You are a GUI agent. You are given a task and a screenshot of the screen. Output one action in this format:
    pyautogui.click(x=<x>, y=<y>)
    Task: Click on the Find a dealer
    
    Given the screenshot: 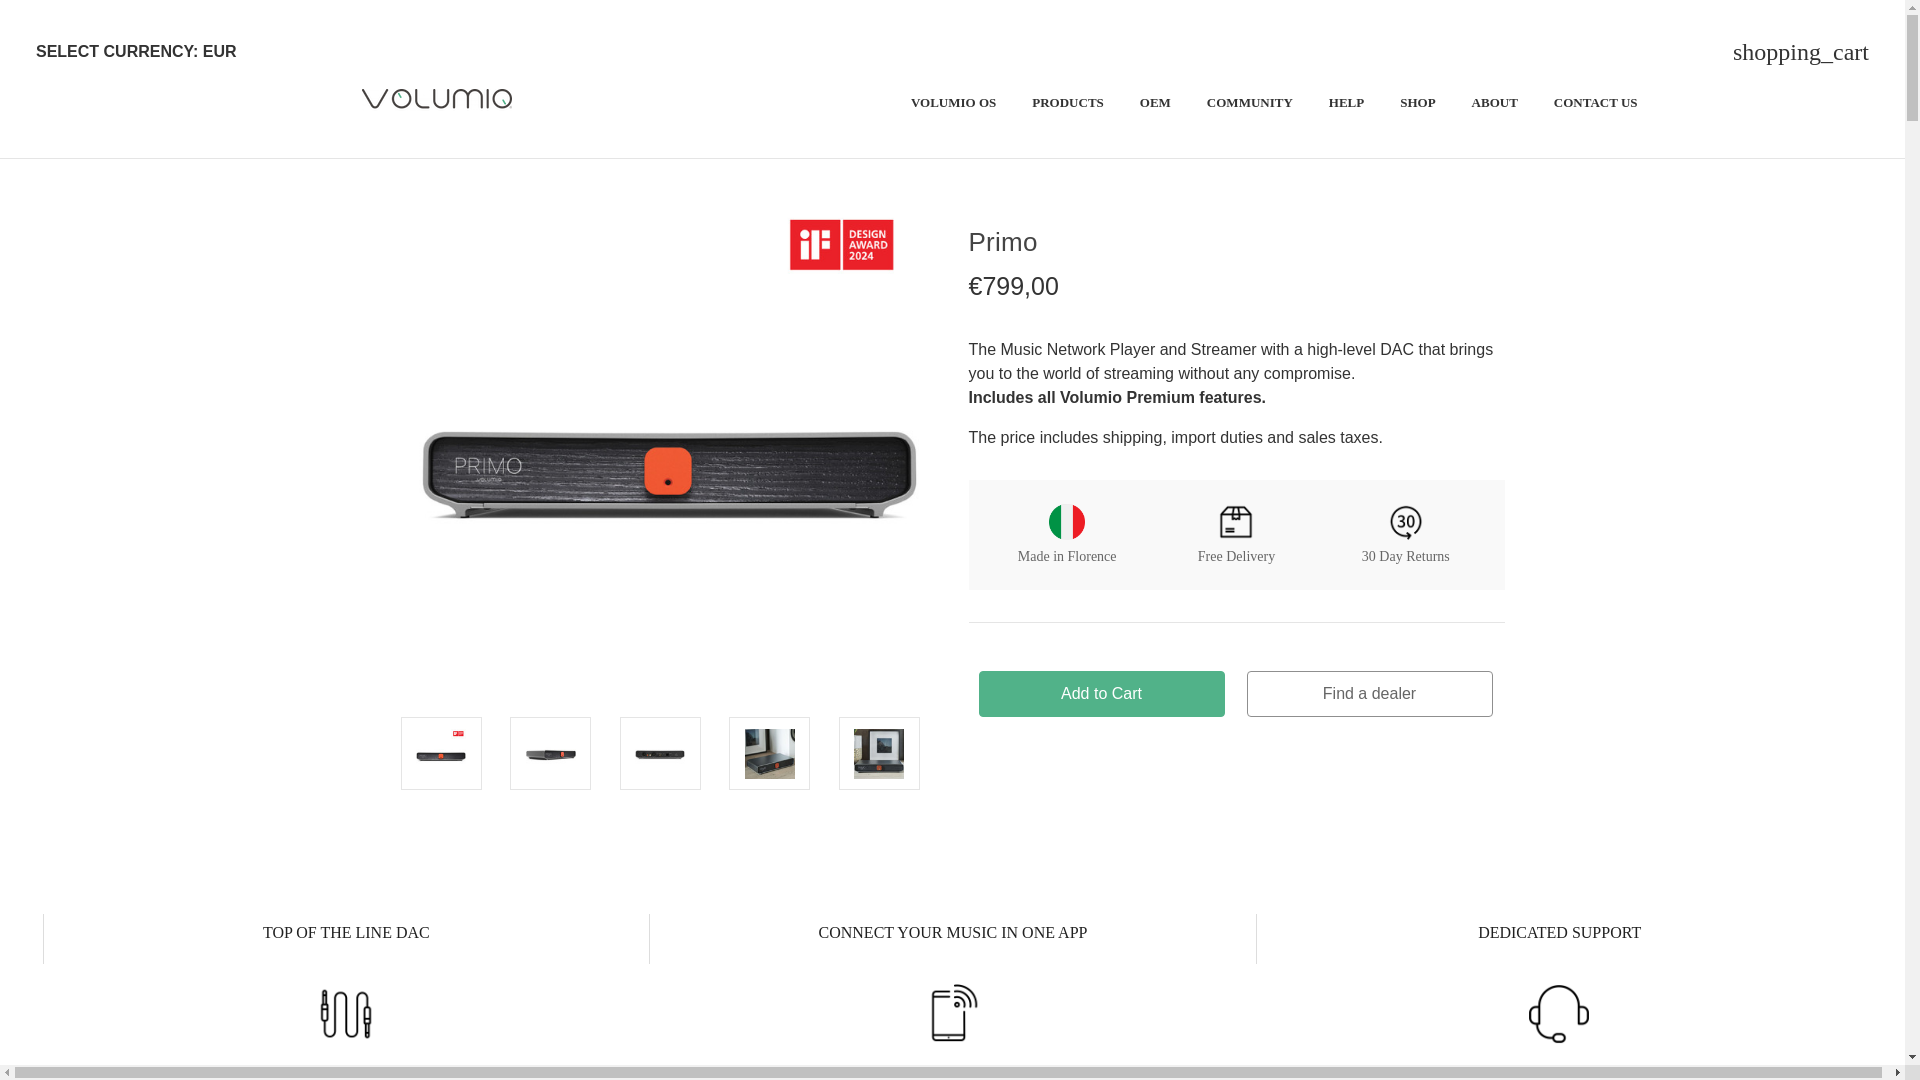 What is the action you would take?
    pyautogui.click(x=1368, y=692)
    